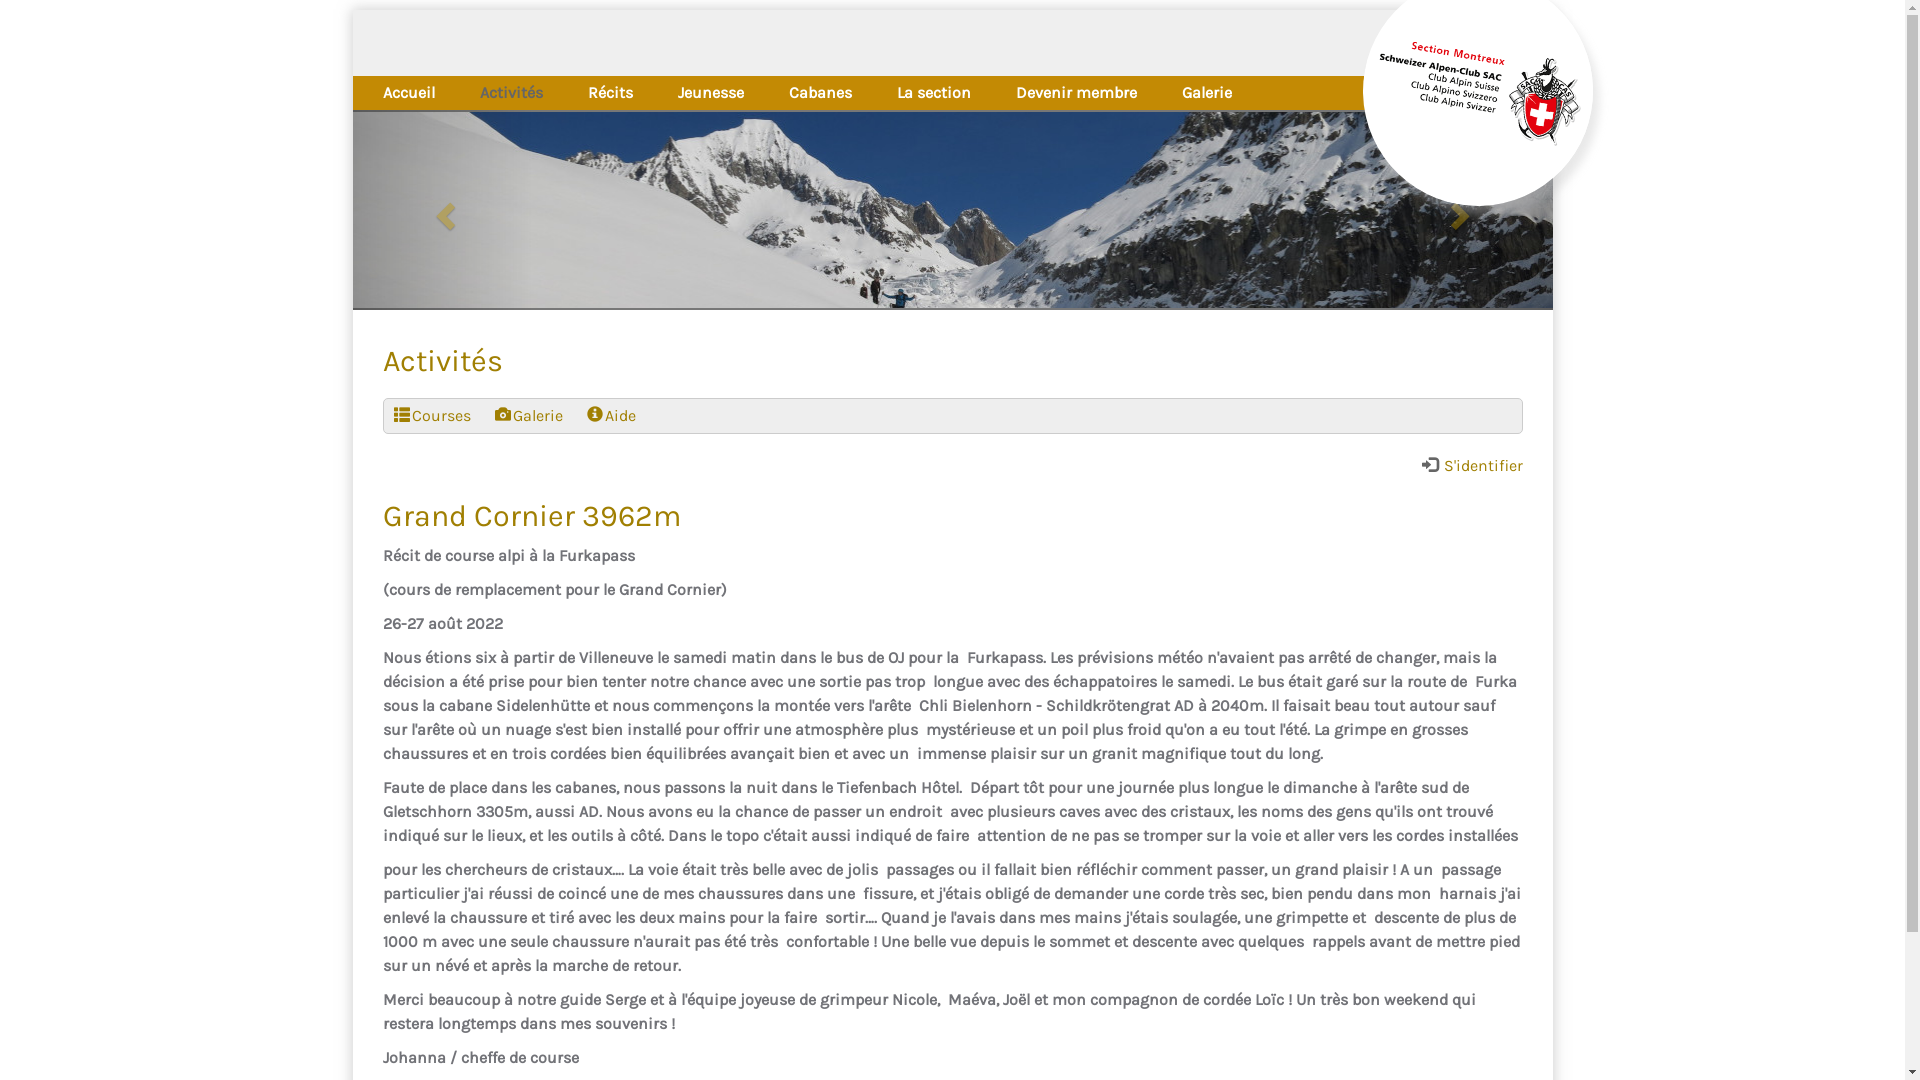  I want to click on Jeunesse, so click(711, 93).